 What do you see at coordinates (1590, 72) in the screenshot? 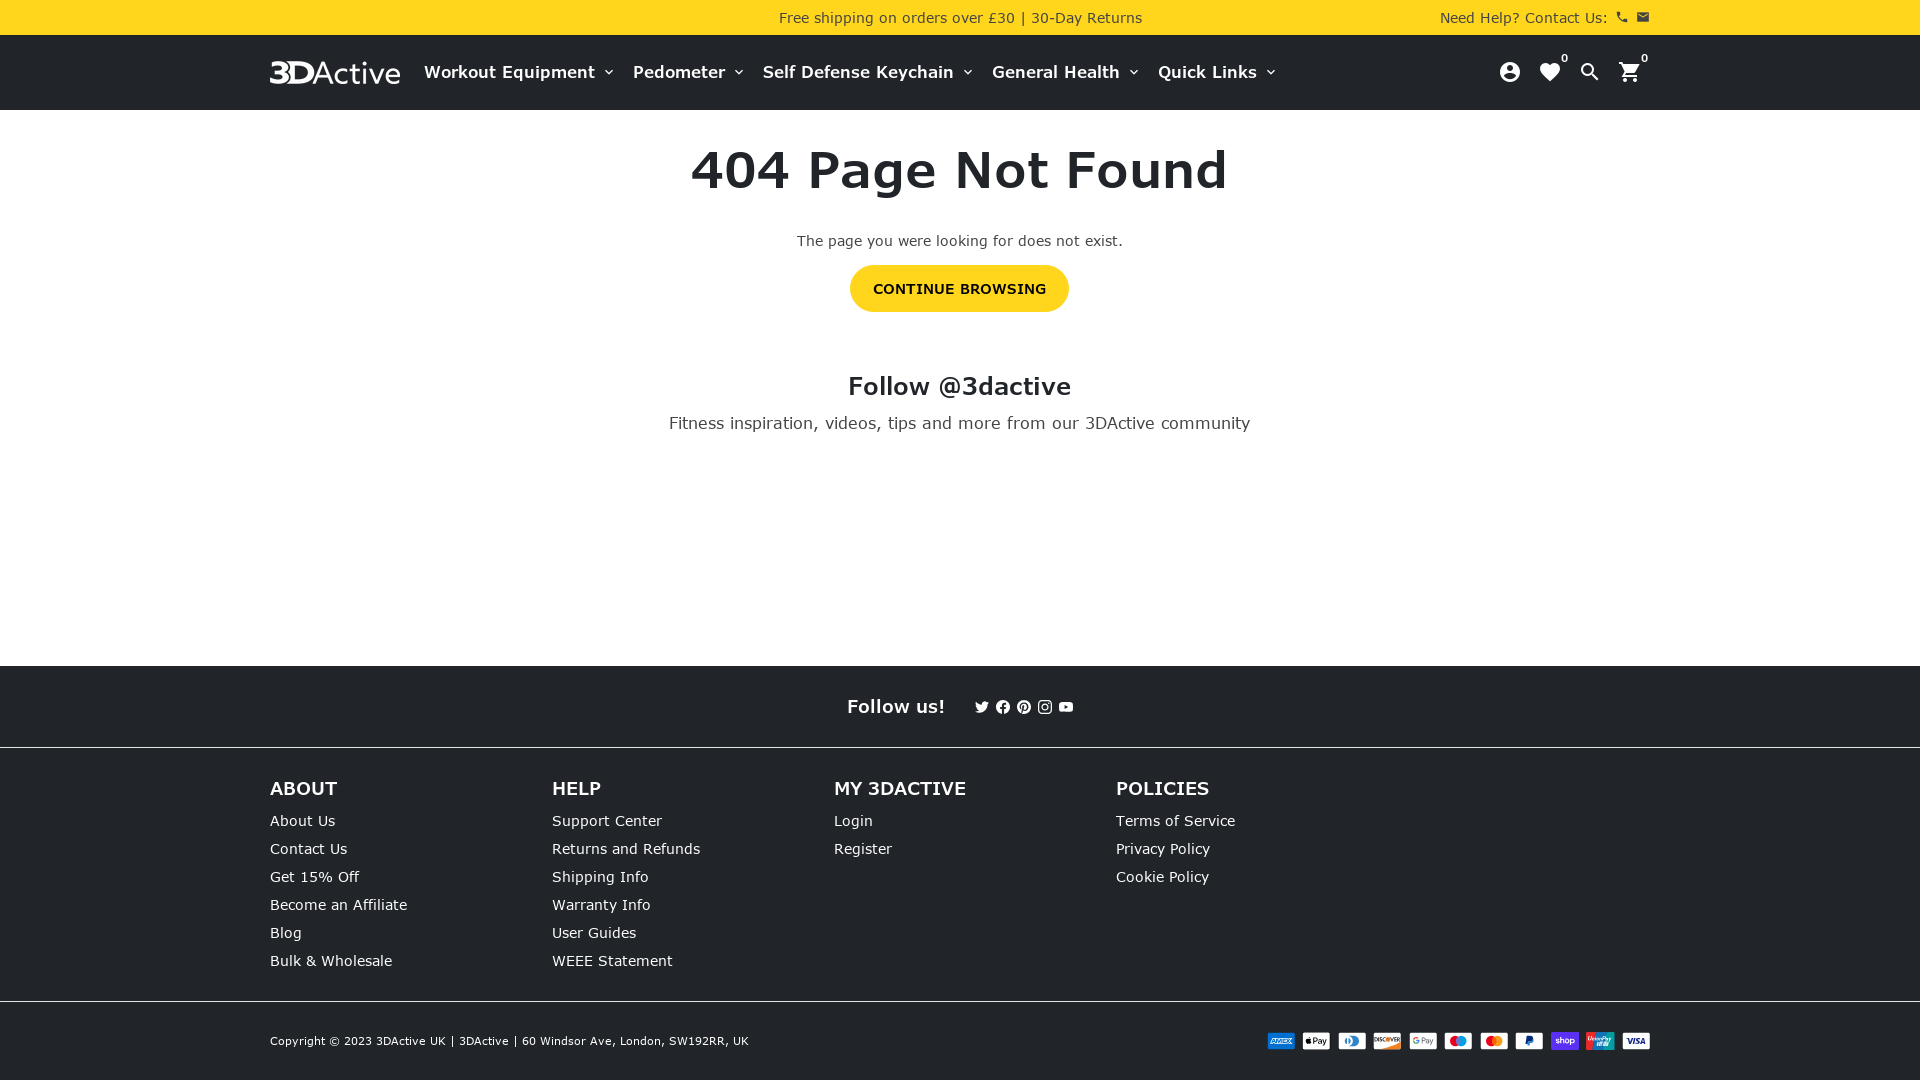
I see `search` at bounding box center [1590, 72].